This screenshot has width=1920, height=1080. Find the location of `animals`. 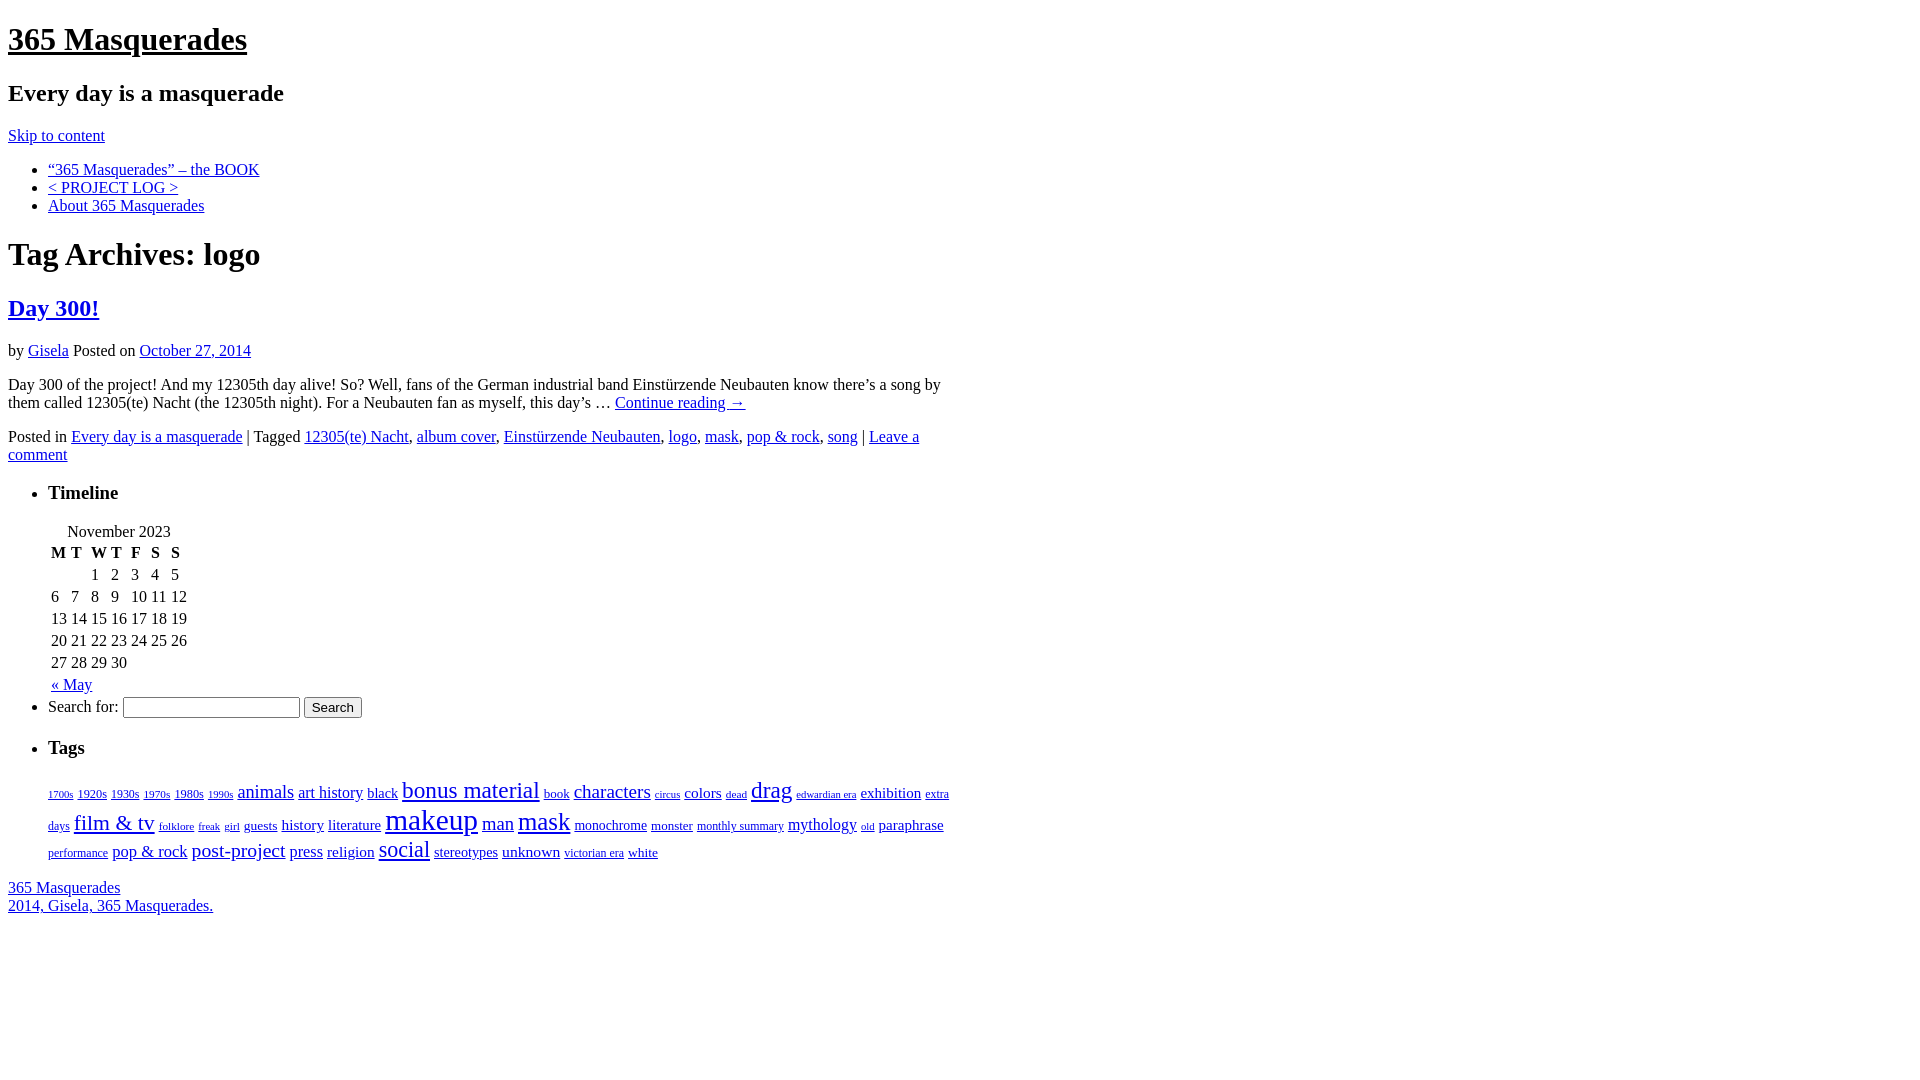

animals is located at coordinates (266, 792).